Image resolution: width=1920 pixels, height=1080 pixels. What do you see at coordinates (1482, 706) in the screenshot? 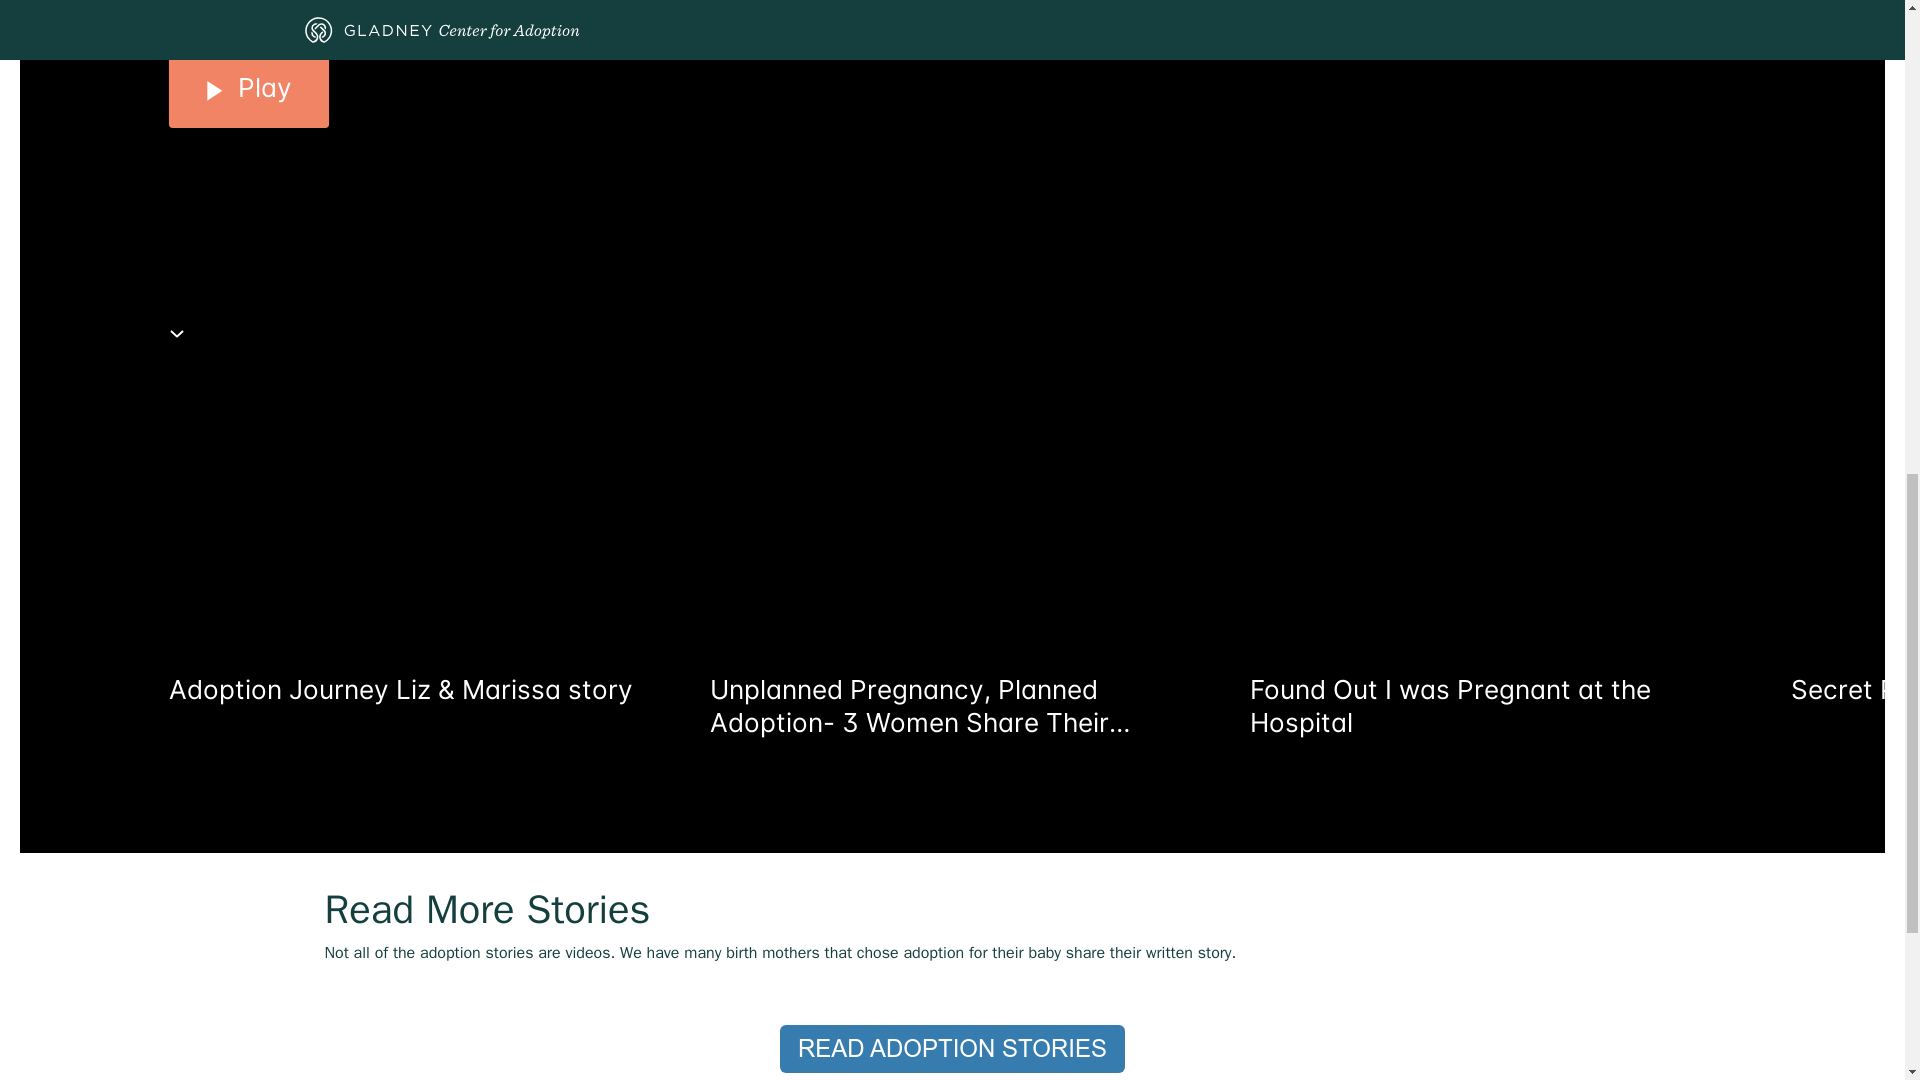
I see `Found Out I was Pregnant at the Hospital` at bounding box center [1482, 706].